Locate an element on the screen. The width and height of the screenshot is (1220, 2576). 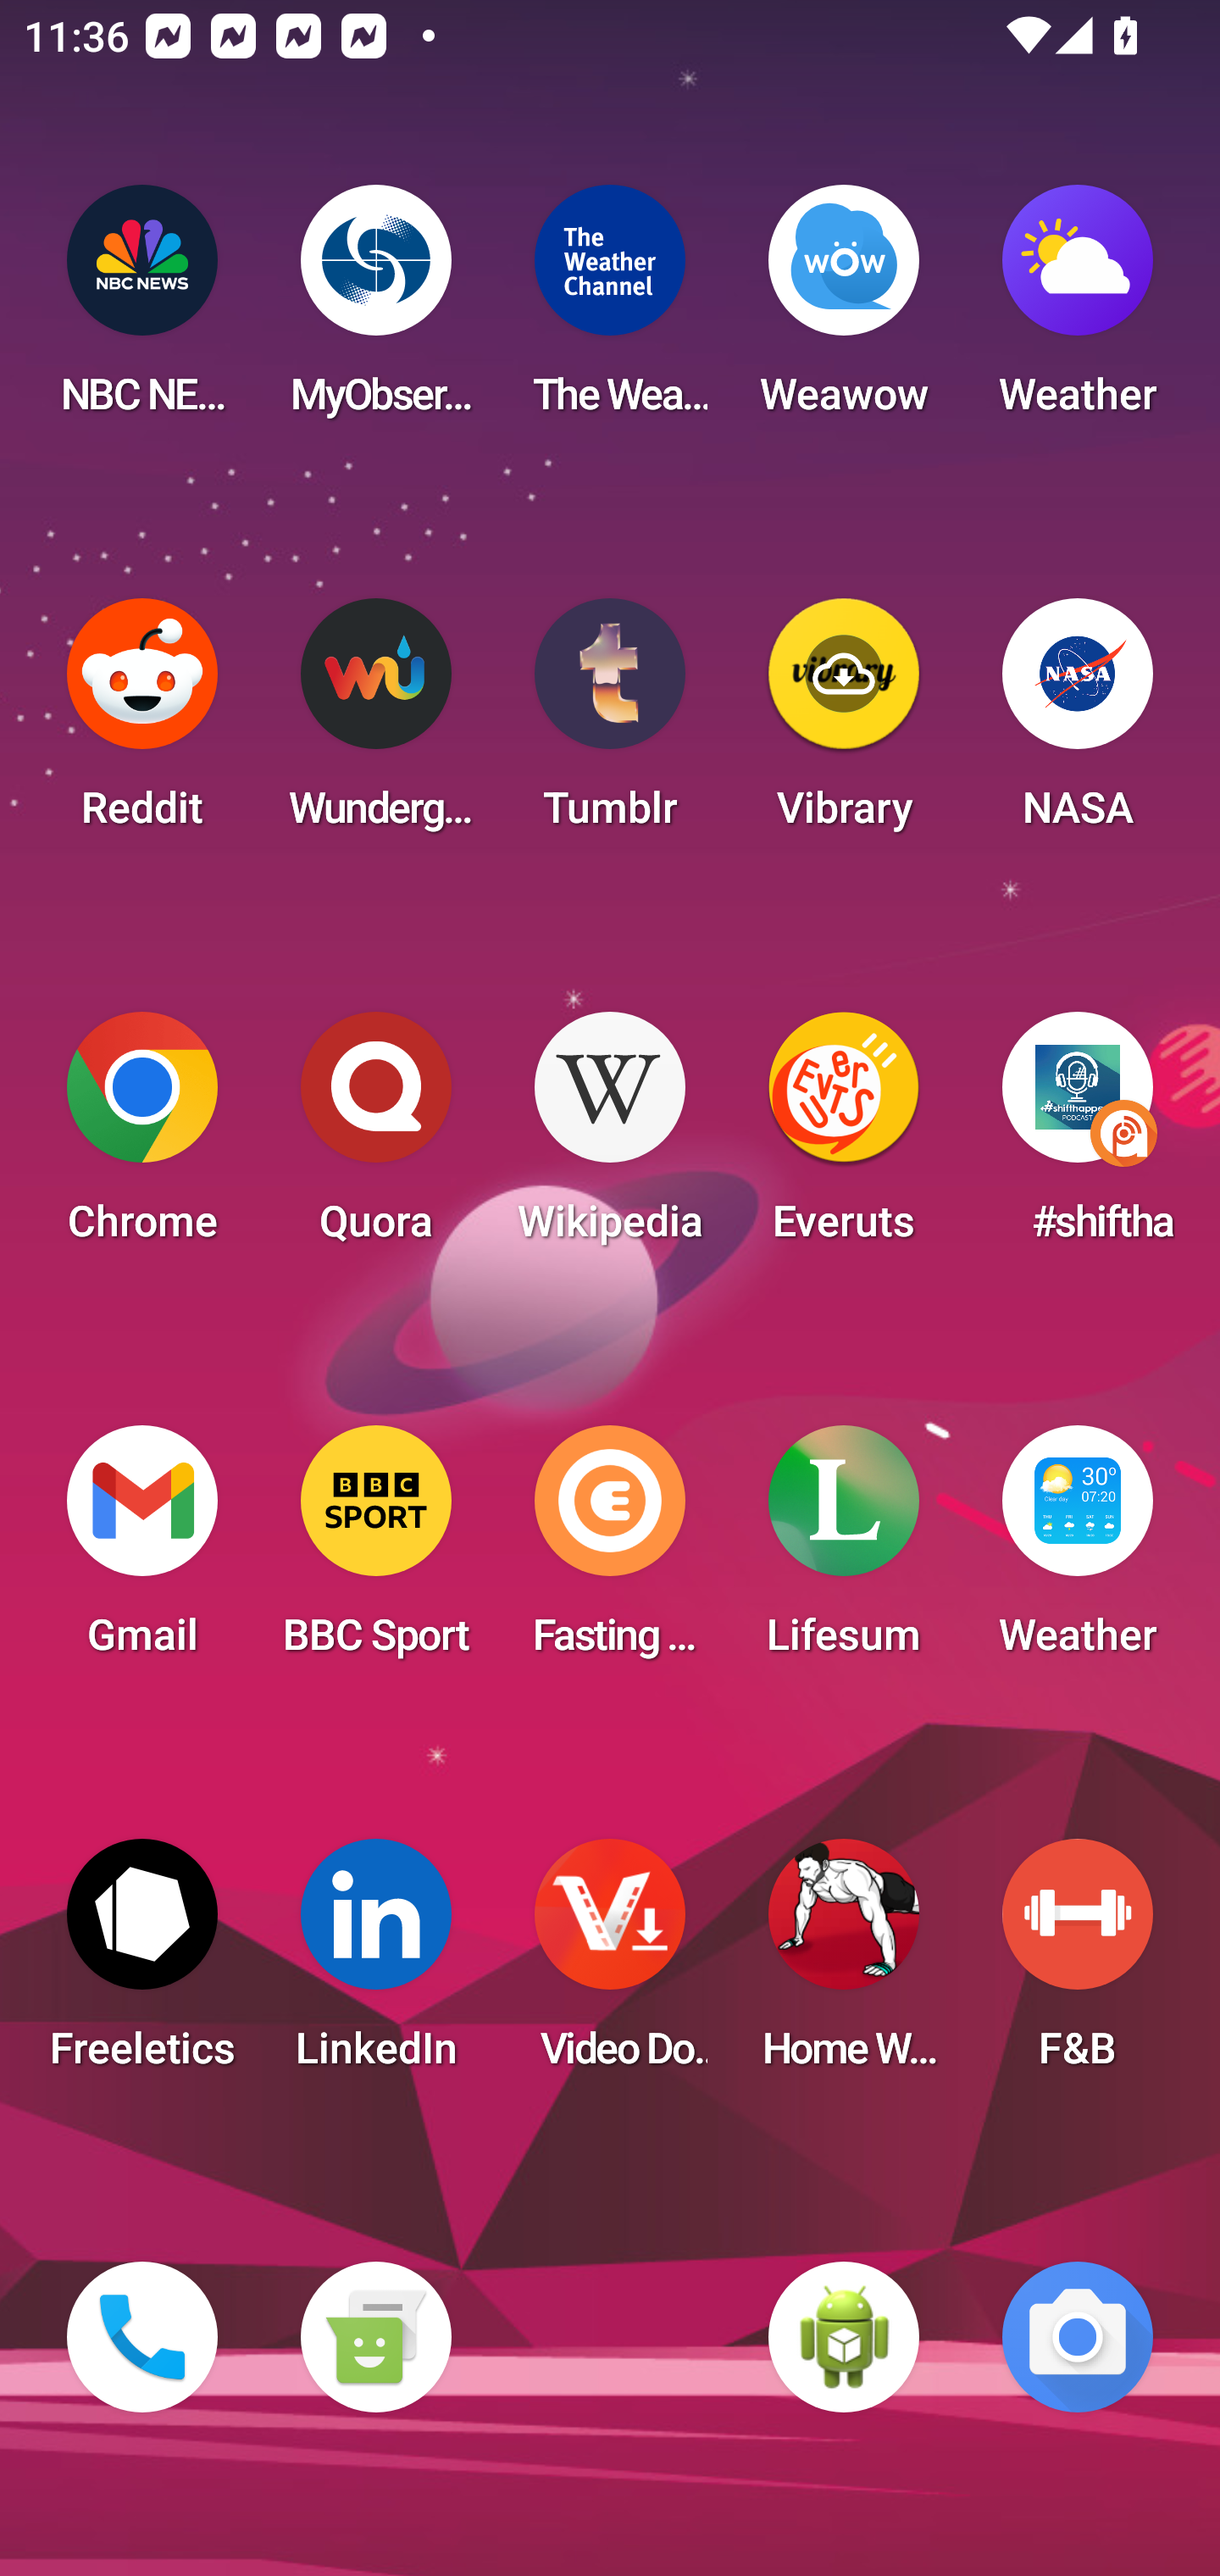
Messaging is located at coordinates (375, 2337).